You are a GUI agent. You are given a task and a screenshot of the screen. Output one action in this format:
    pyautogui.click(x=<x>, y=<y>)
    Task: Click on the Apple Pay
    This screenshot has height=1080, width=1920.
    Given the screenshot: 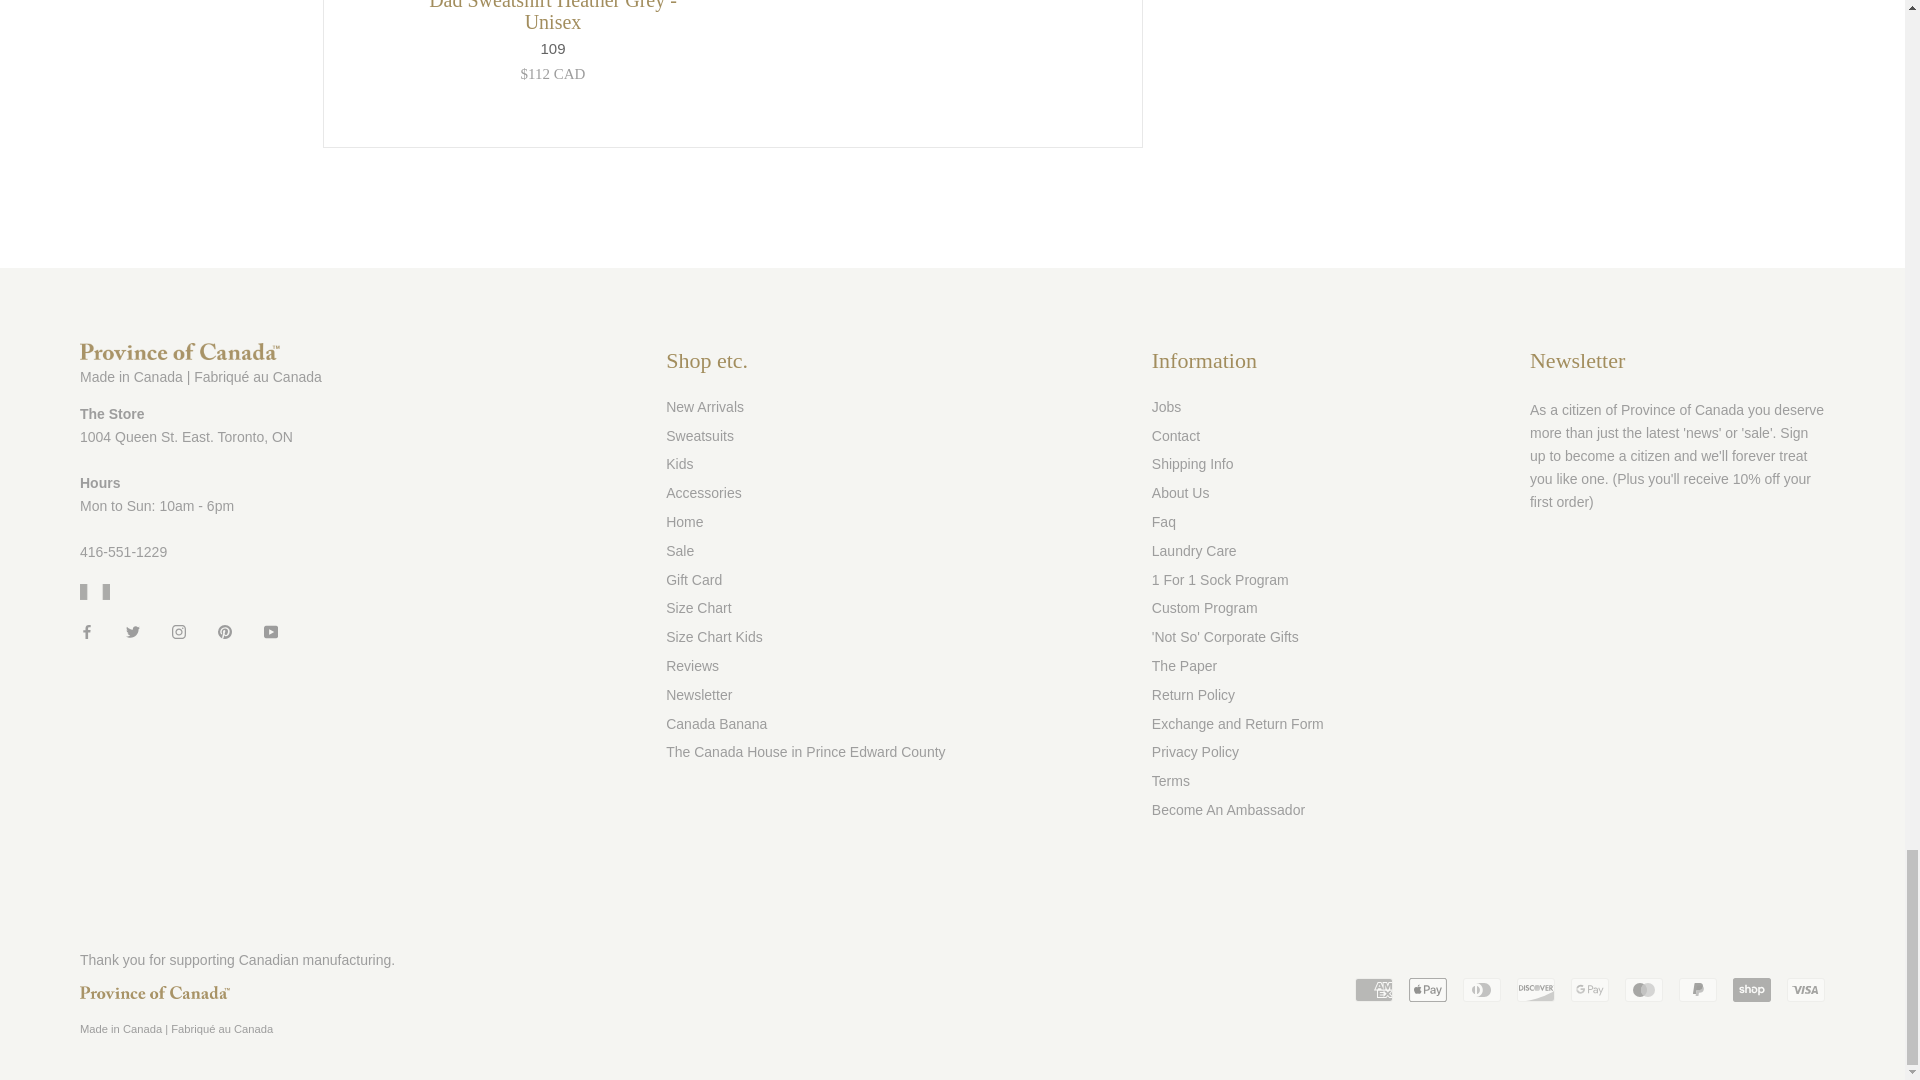 What is the action you would take?
    pyautogui.click(x=1428, y=990)
    